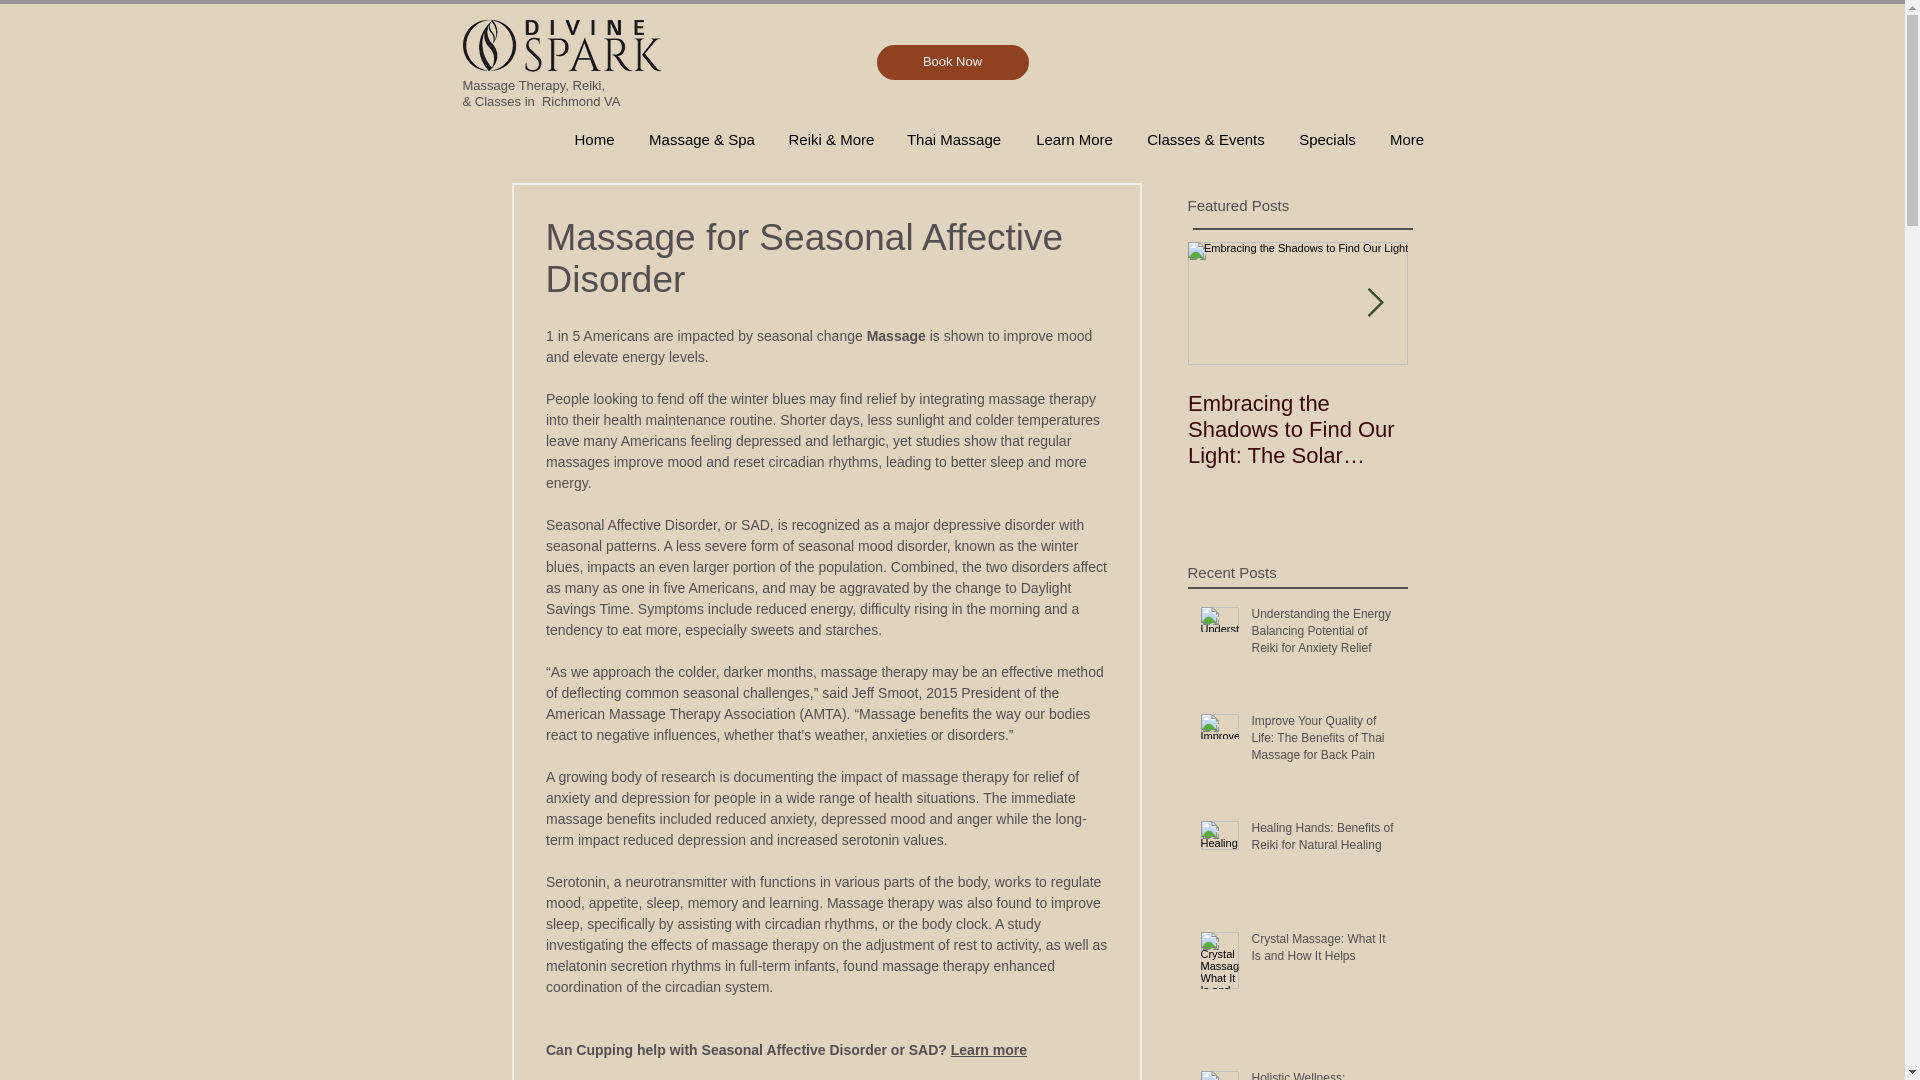 This screenshot has width=1920, height=1080. Describe the element at coordinates (951, 62) in the screenshot. I see `Book Now` at that location.